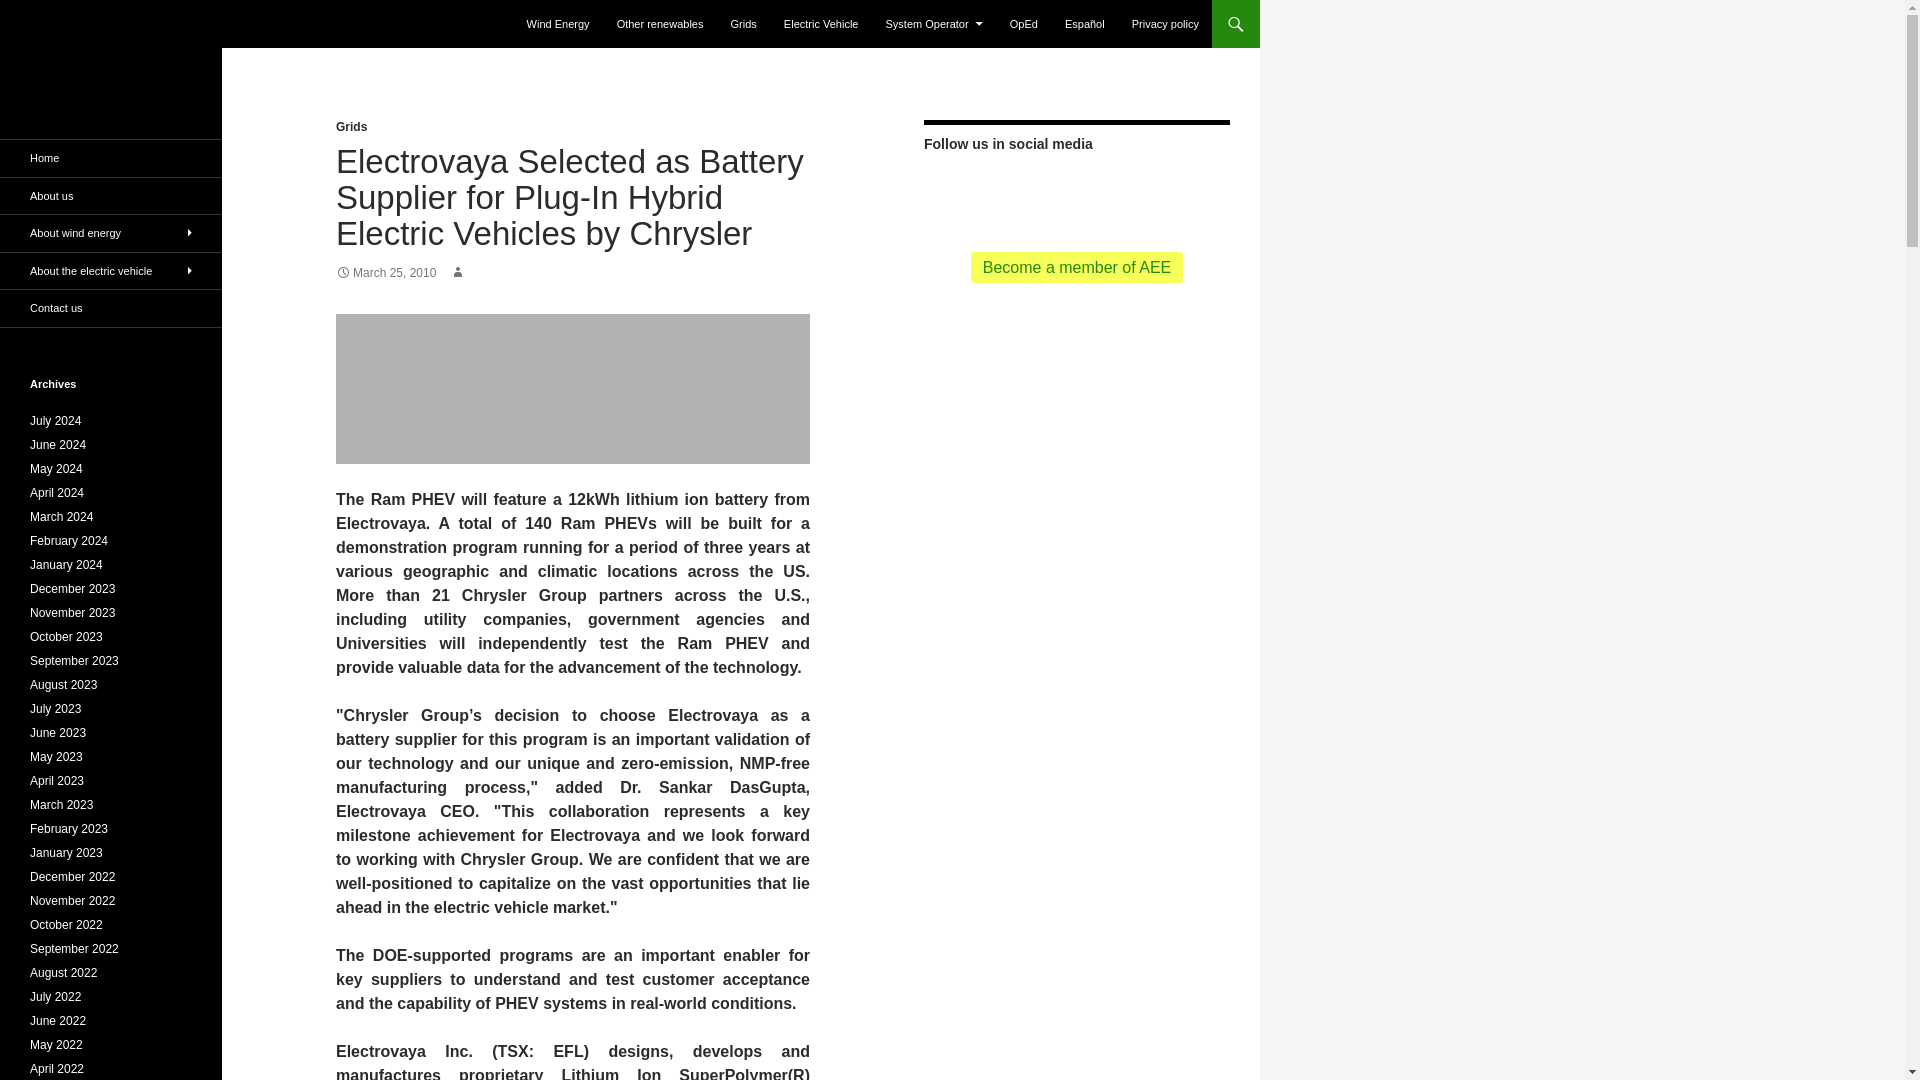 Image resolution: width=1920 pixels, height=1080 pixels. What do you see at coordinates (1004, 190) in the screenshot?
I see `RSS` at bounding box center [1004, 190].